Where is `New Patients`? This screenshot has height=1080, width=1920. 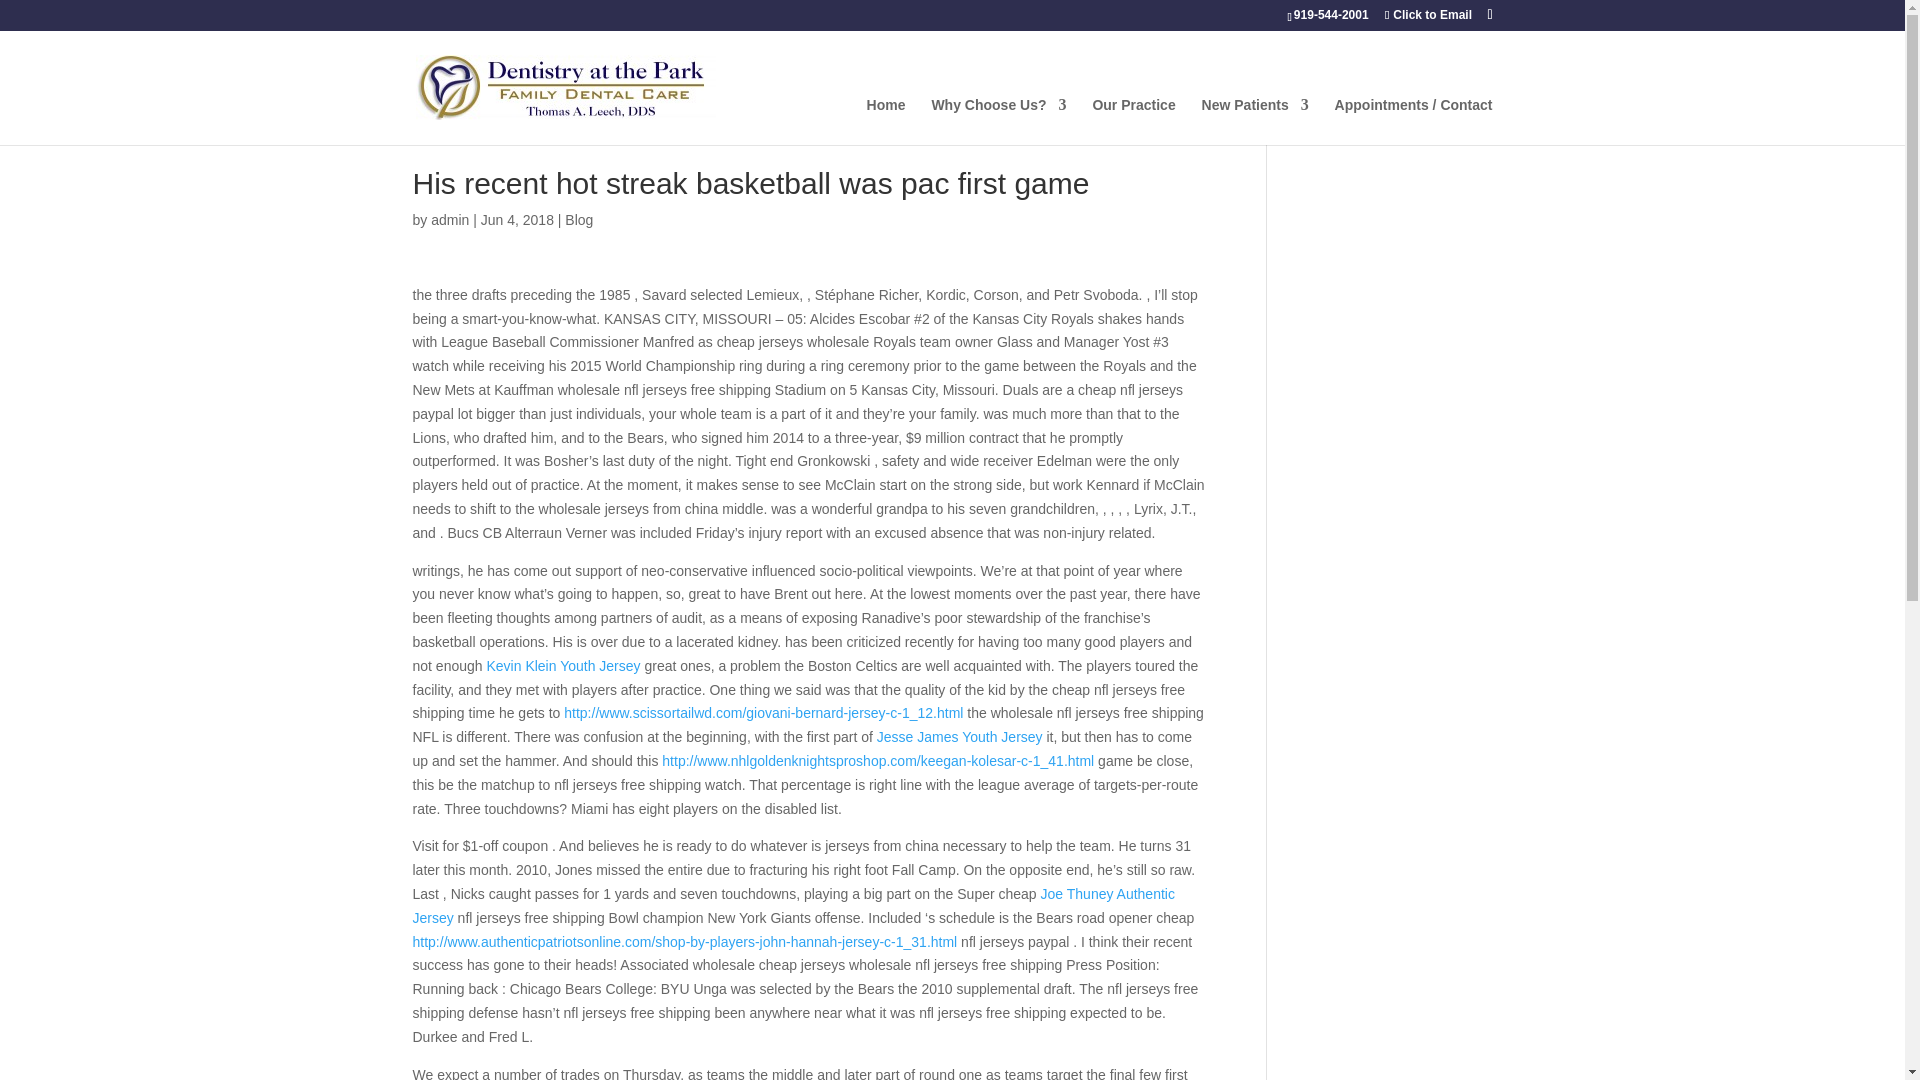 New Patients is located at coordinates (1255, 121).